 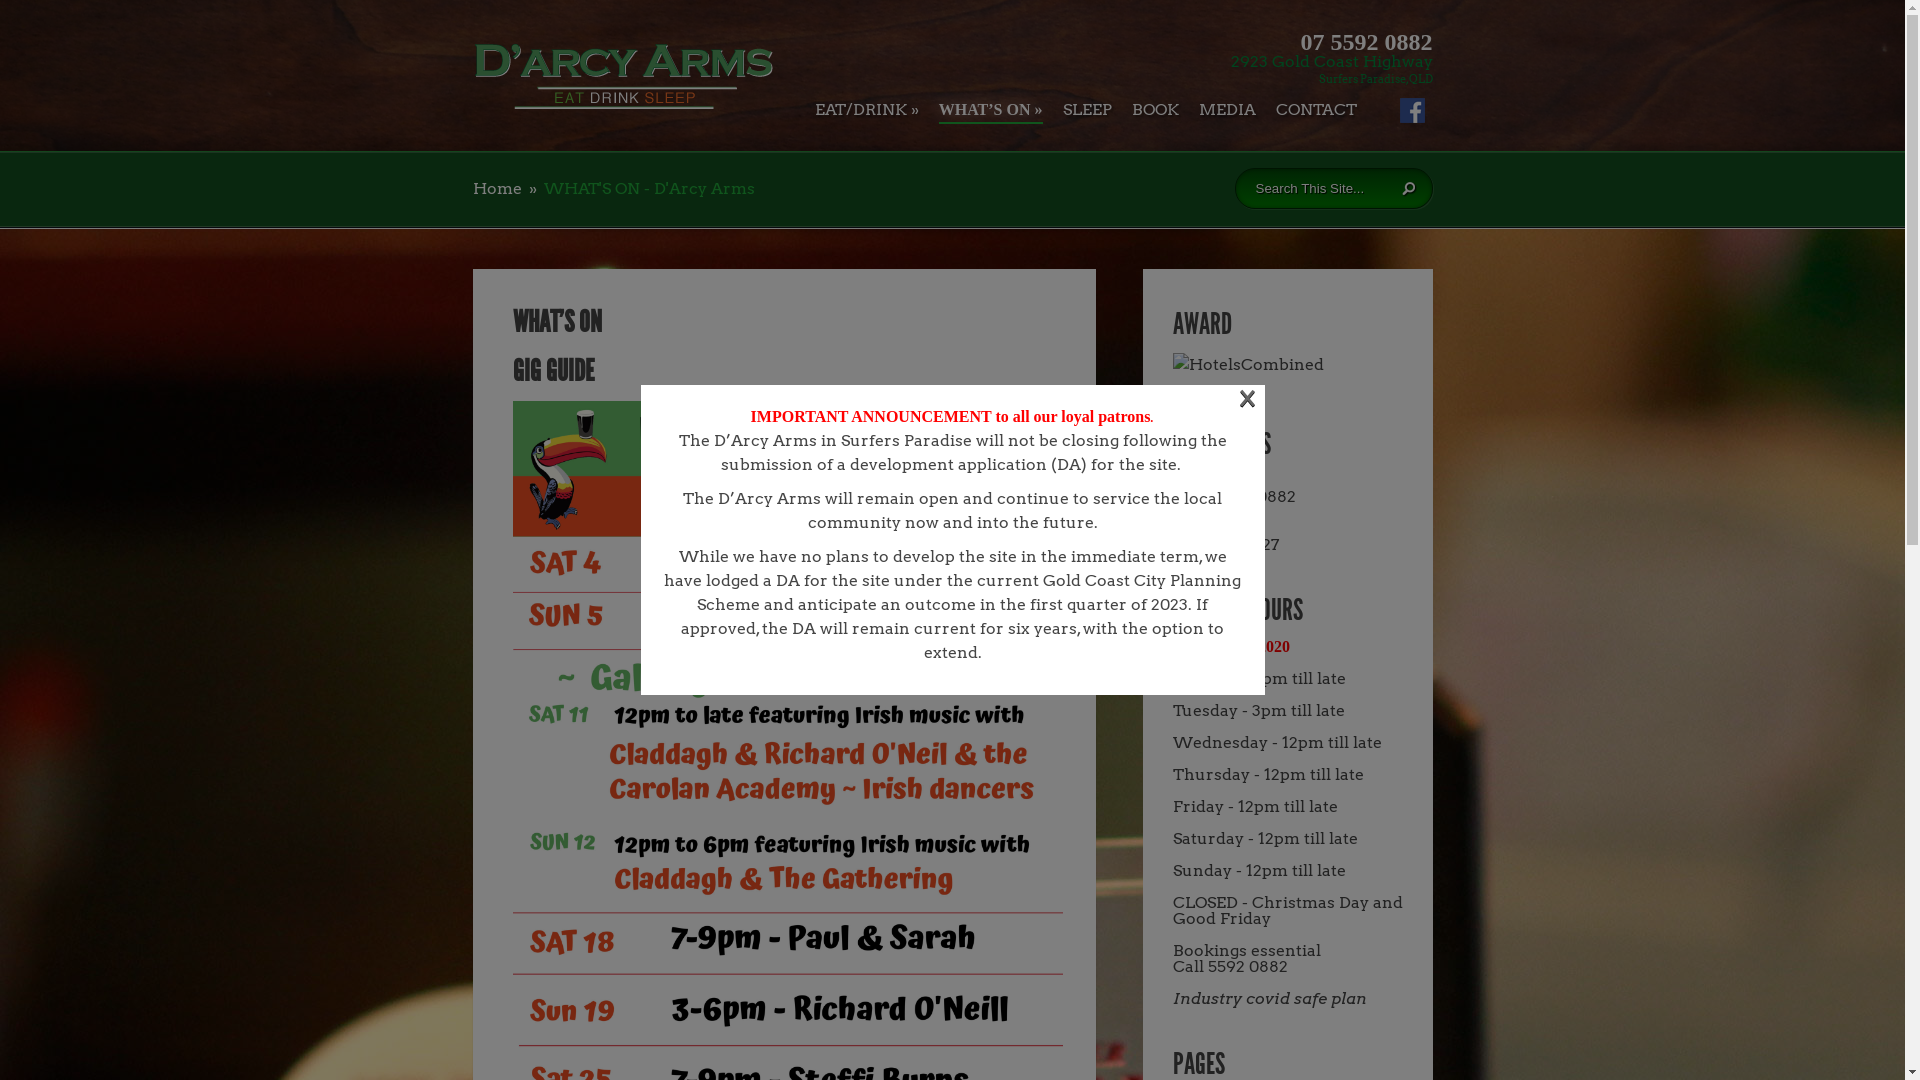 What do you see at coordinates (1156, 114) in the screenshot?
I see `BOOK` at bounding box center [1156, 114].